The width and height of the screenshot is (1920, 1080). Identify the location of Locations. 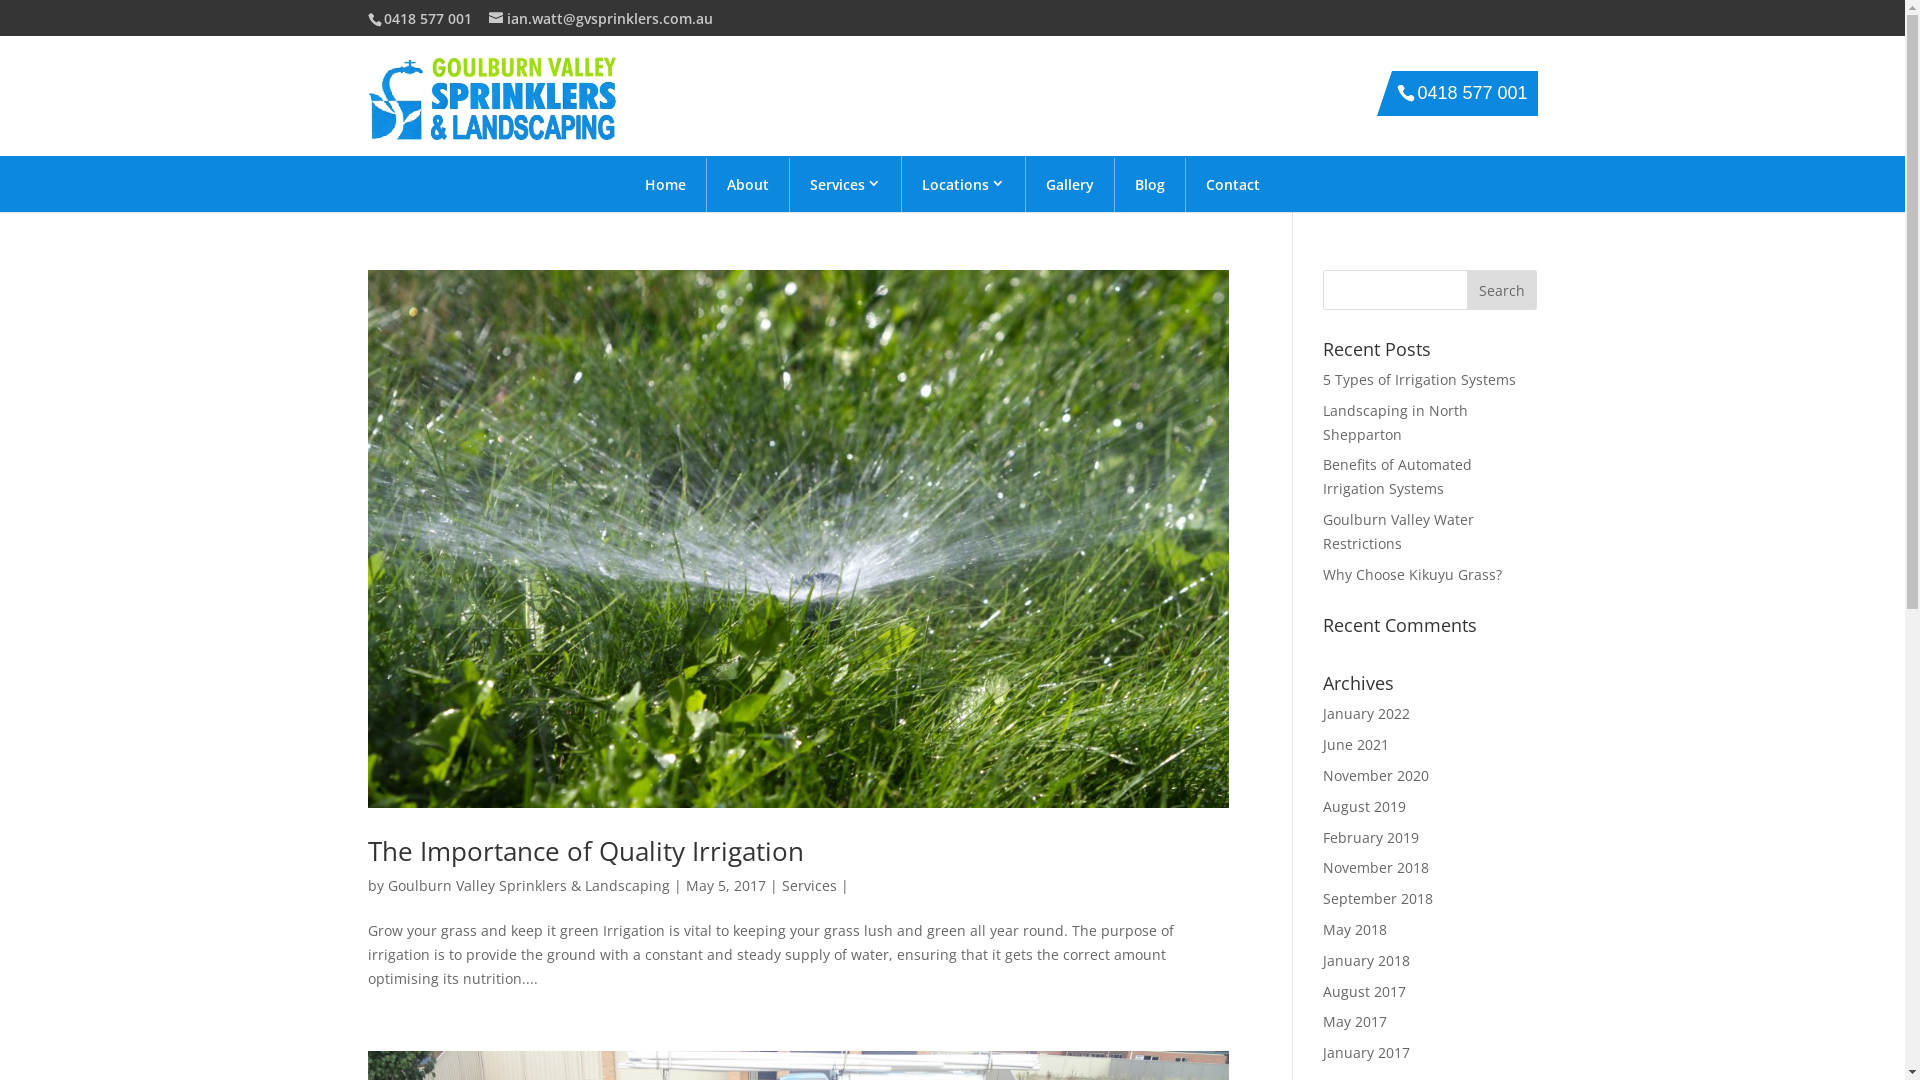
(964, 184).